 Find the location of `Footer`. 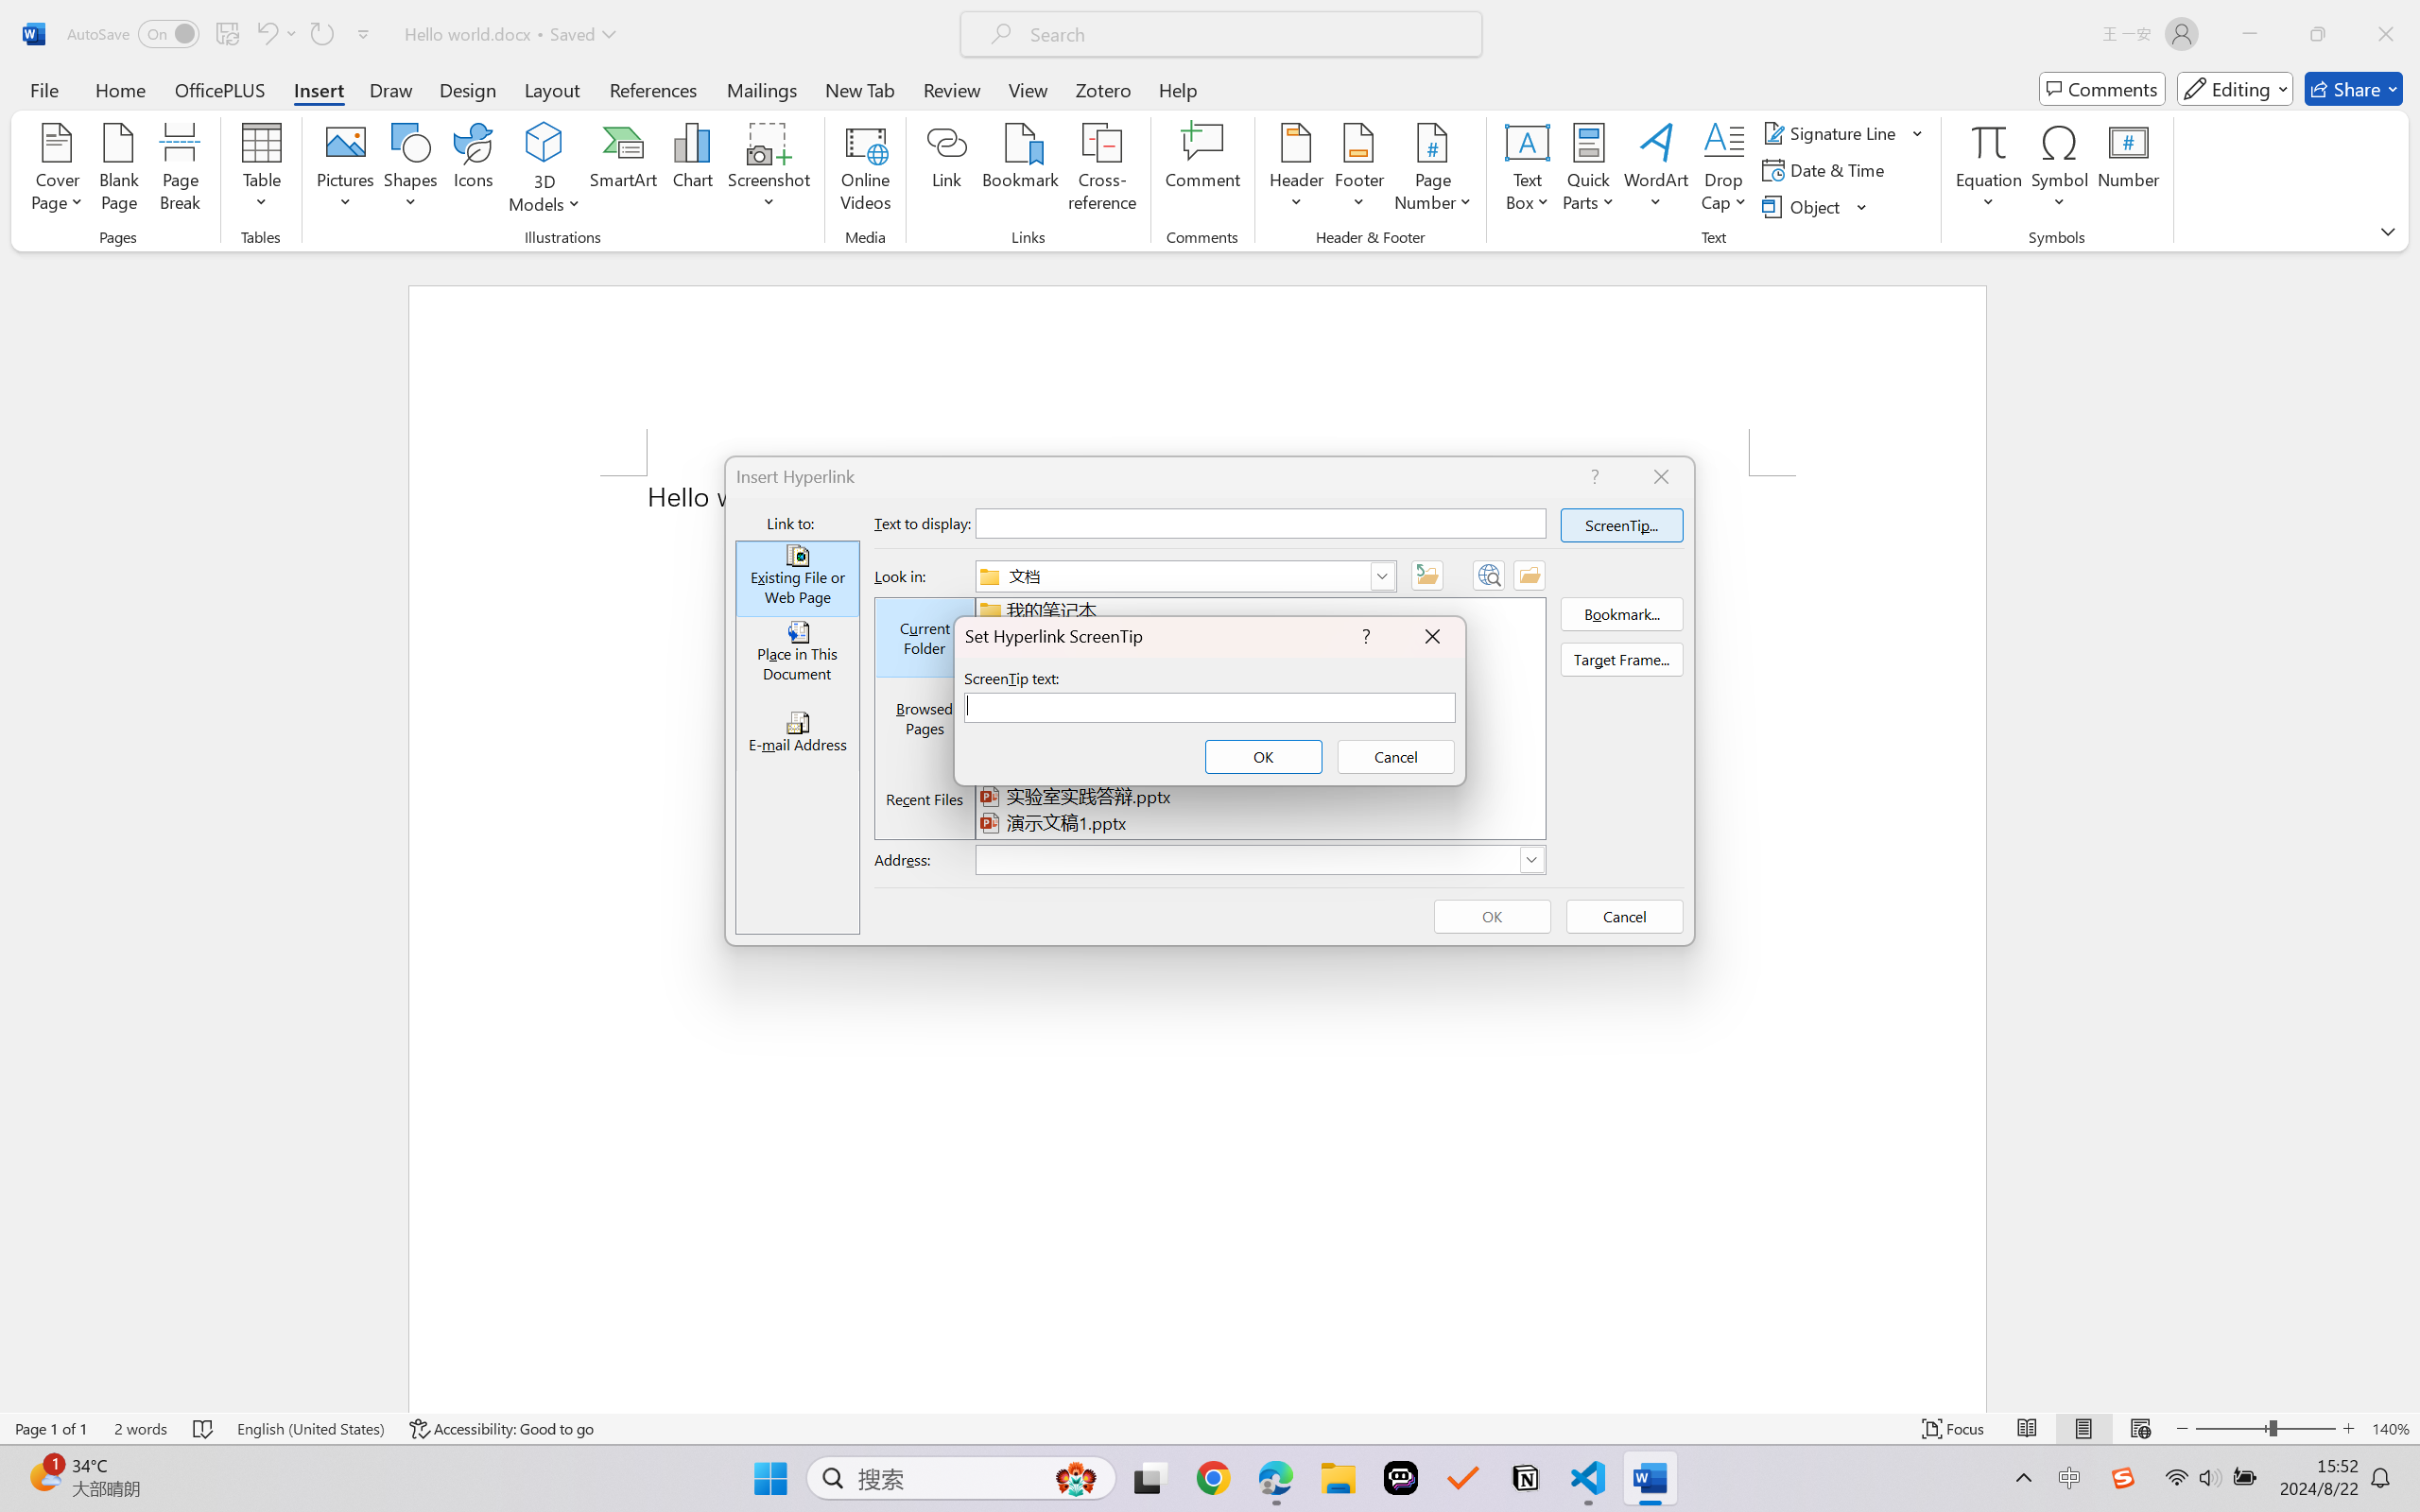

Footer is located at coordinates (1359, 170).